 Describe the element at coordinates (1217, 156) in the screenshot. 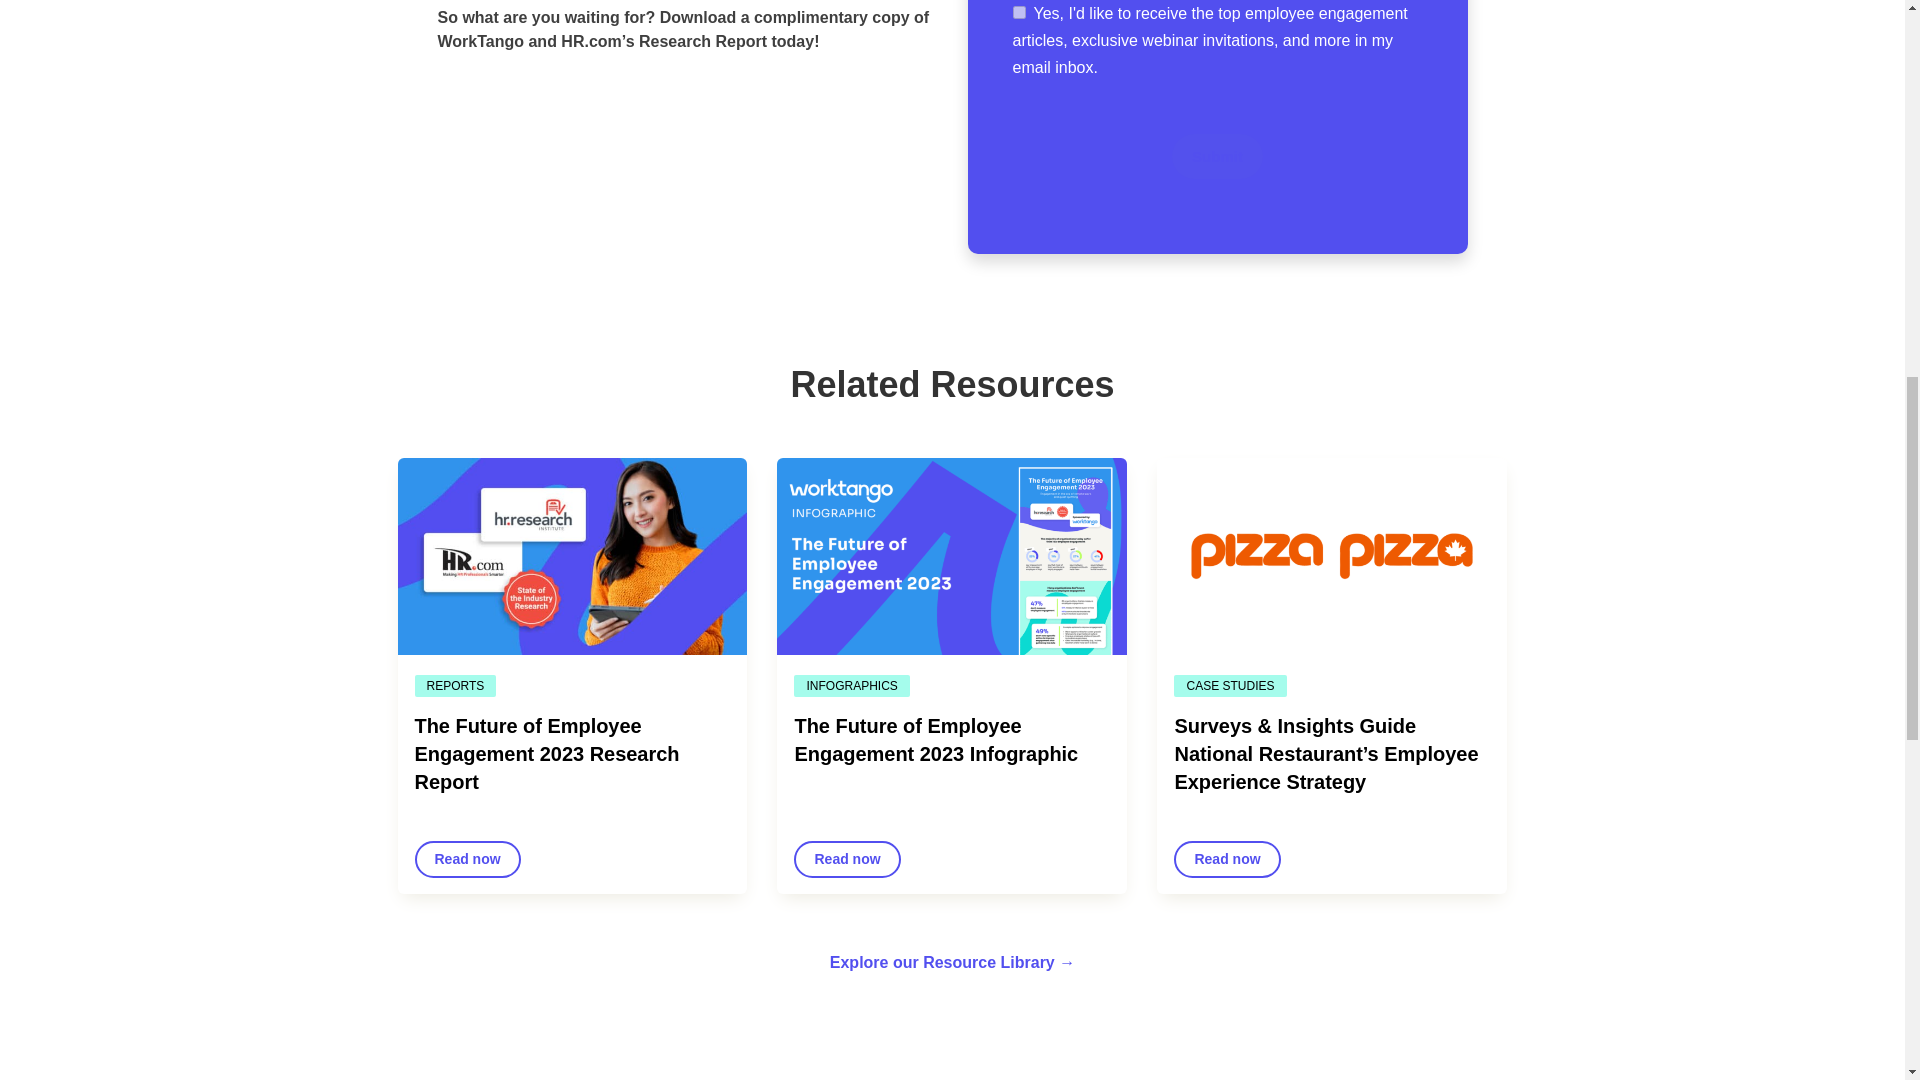

I see `Submit` at that location.